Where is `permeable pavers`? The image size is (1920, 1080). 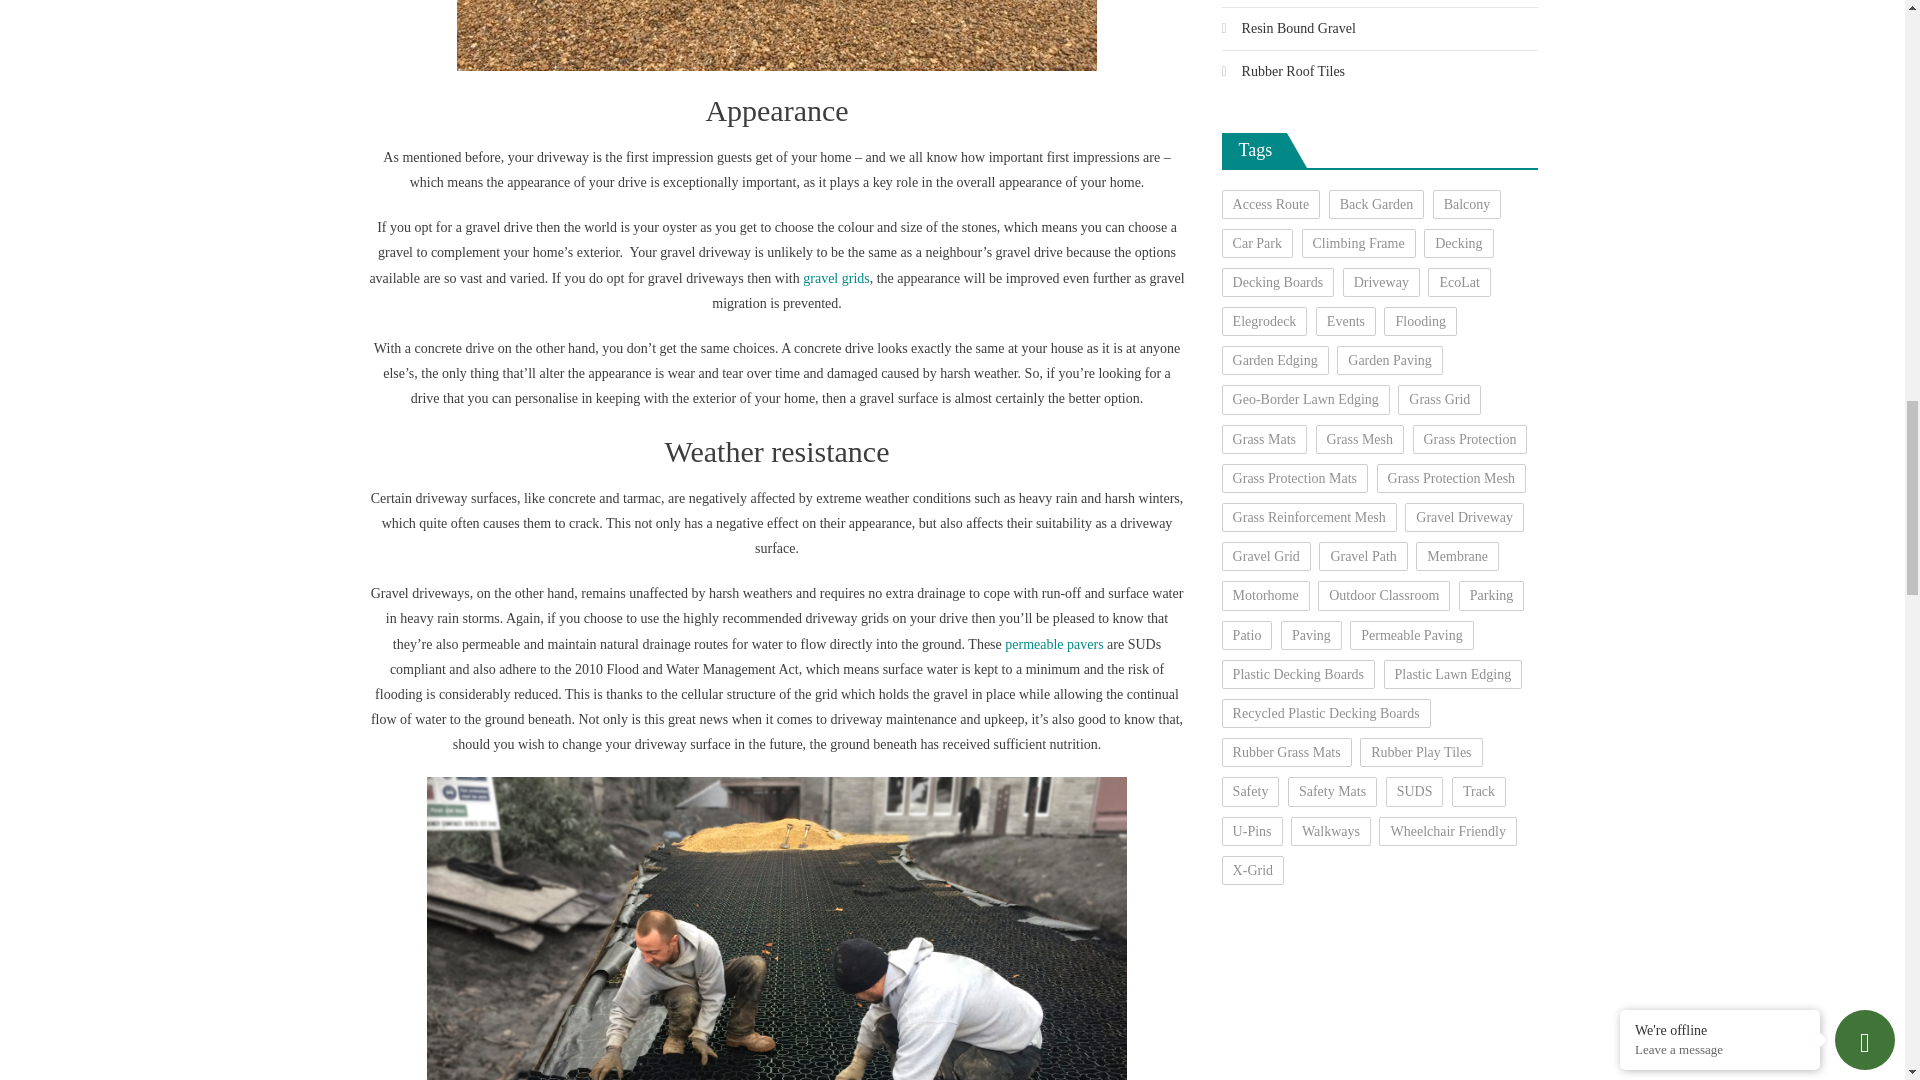
permeable pavers is located at coordinates (1053, 644).